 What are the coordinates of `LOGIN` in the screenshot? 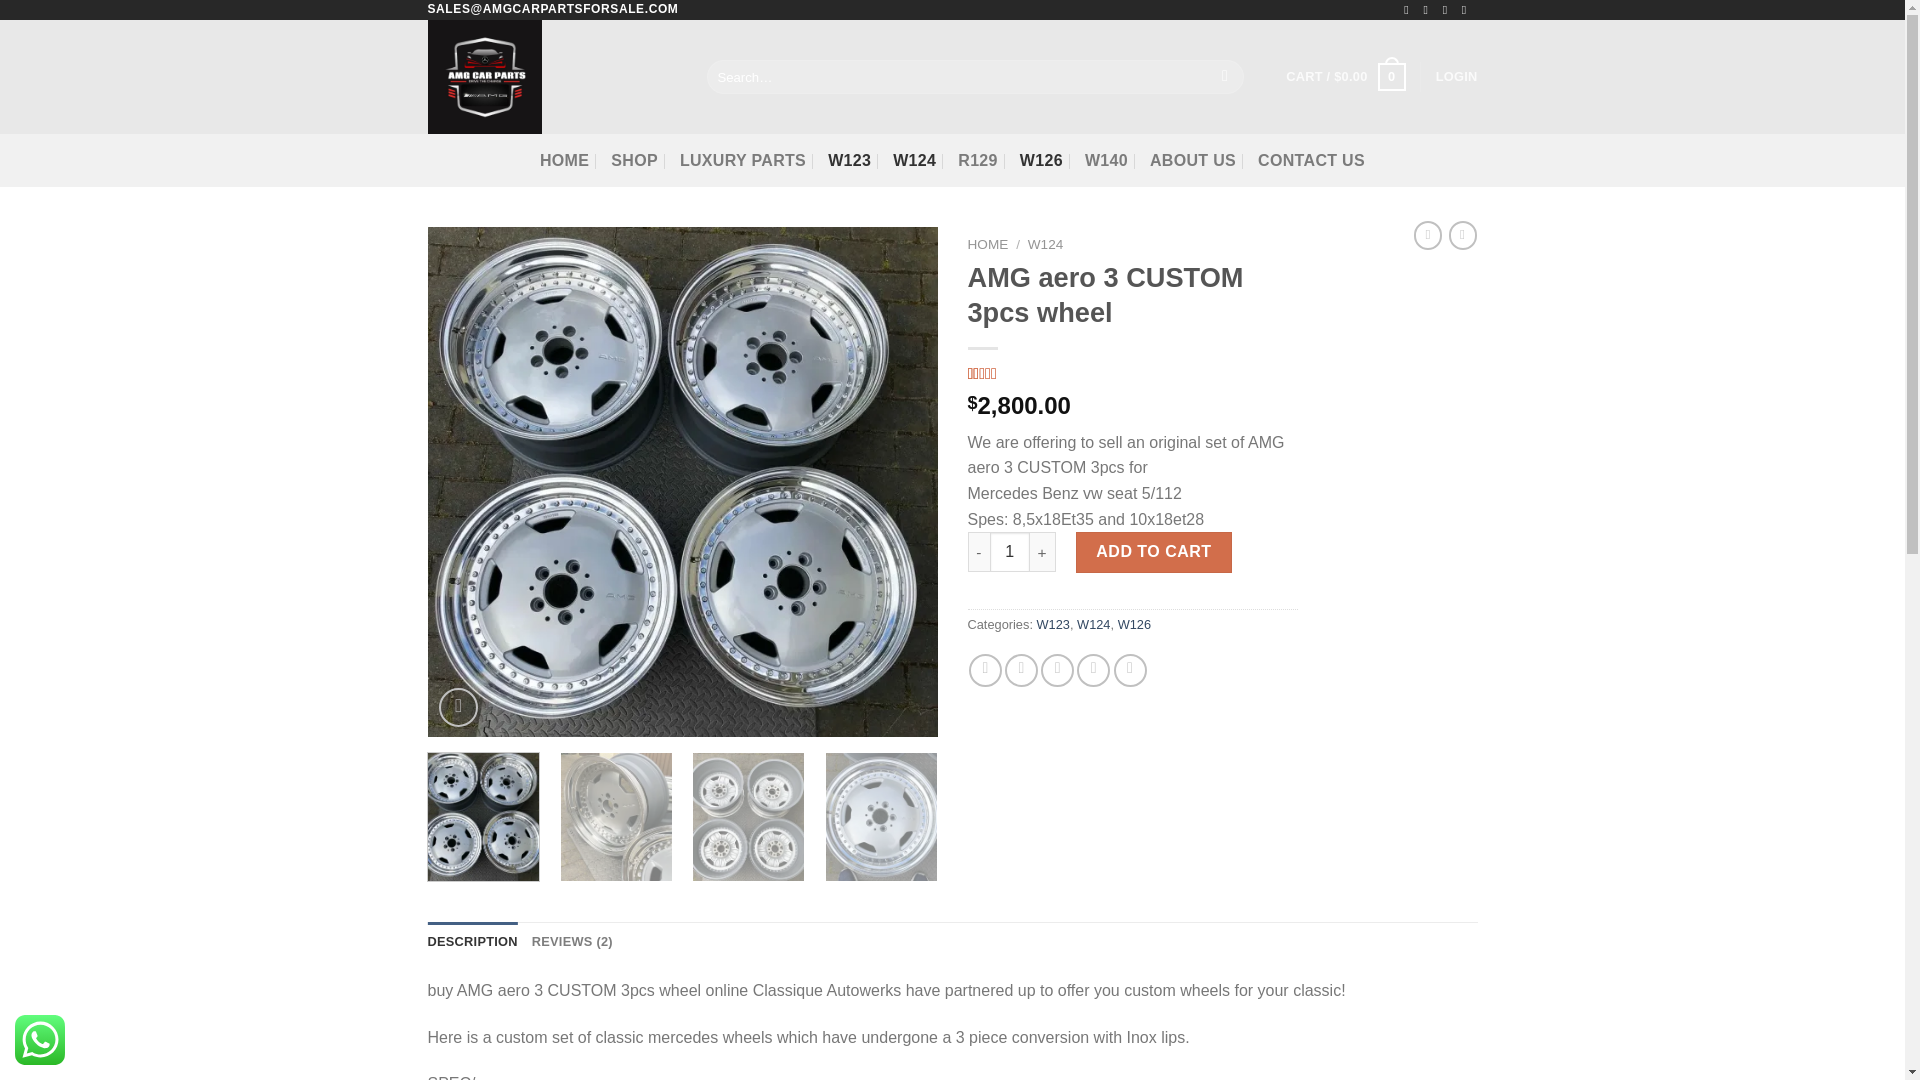 It's located at (1457, 77).